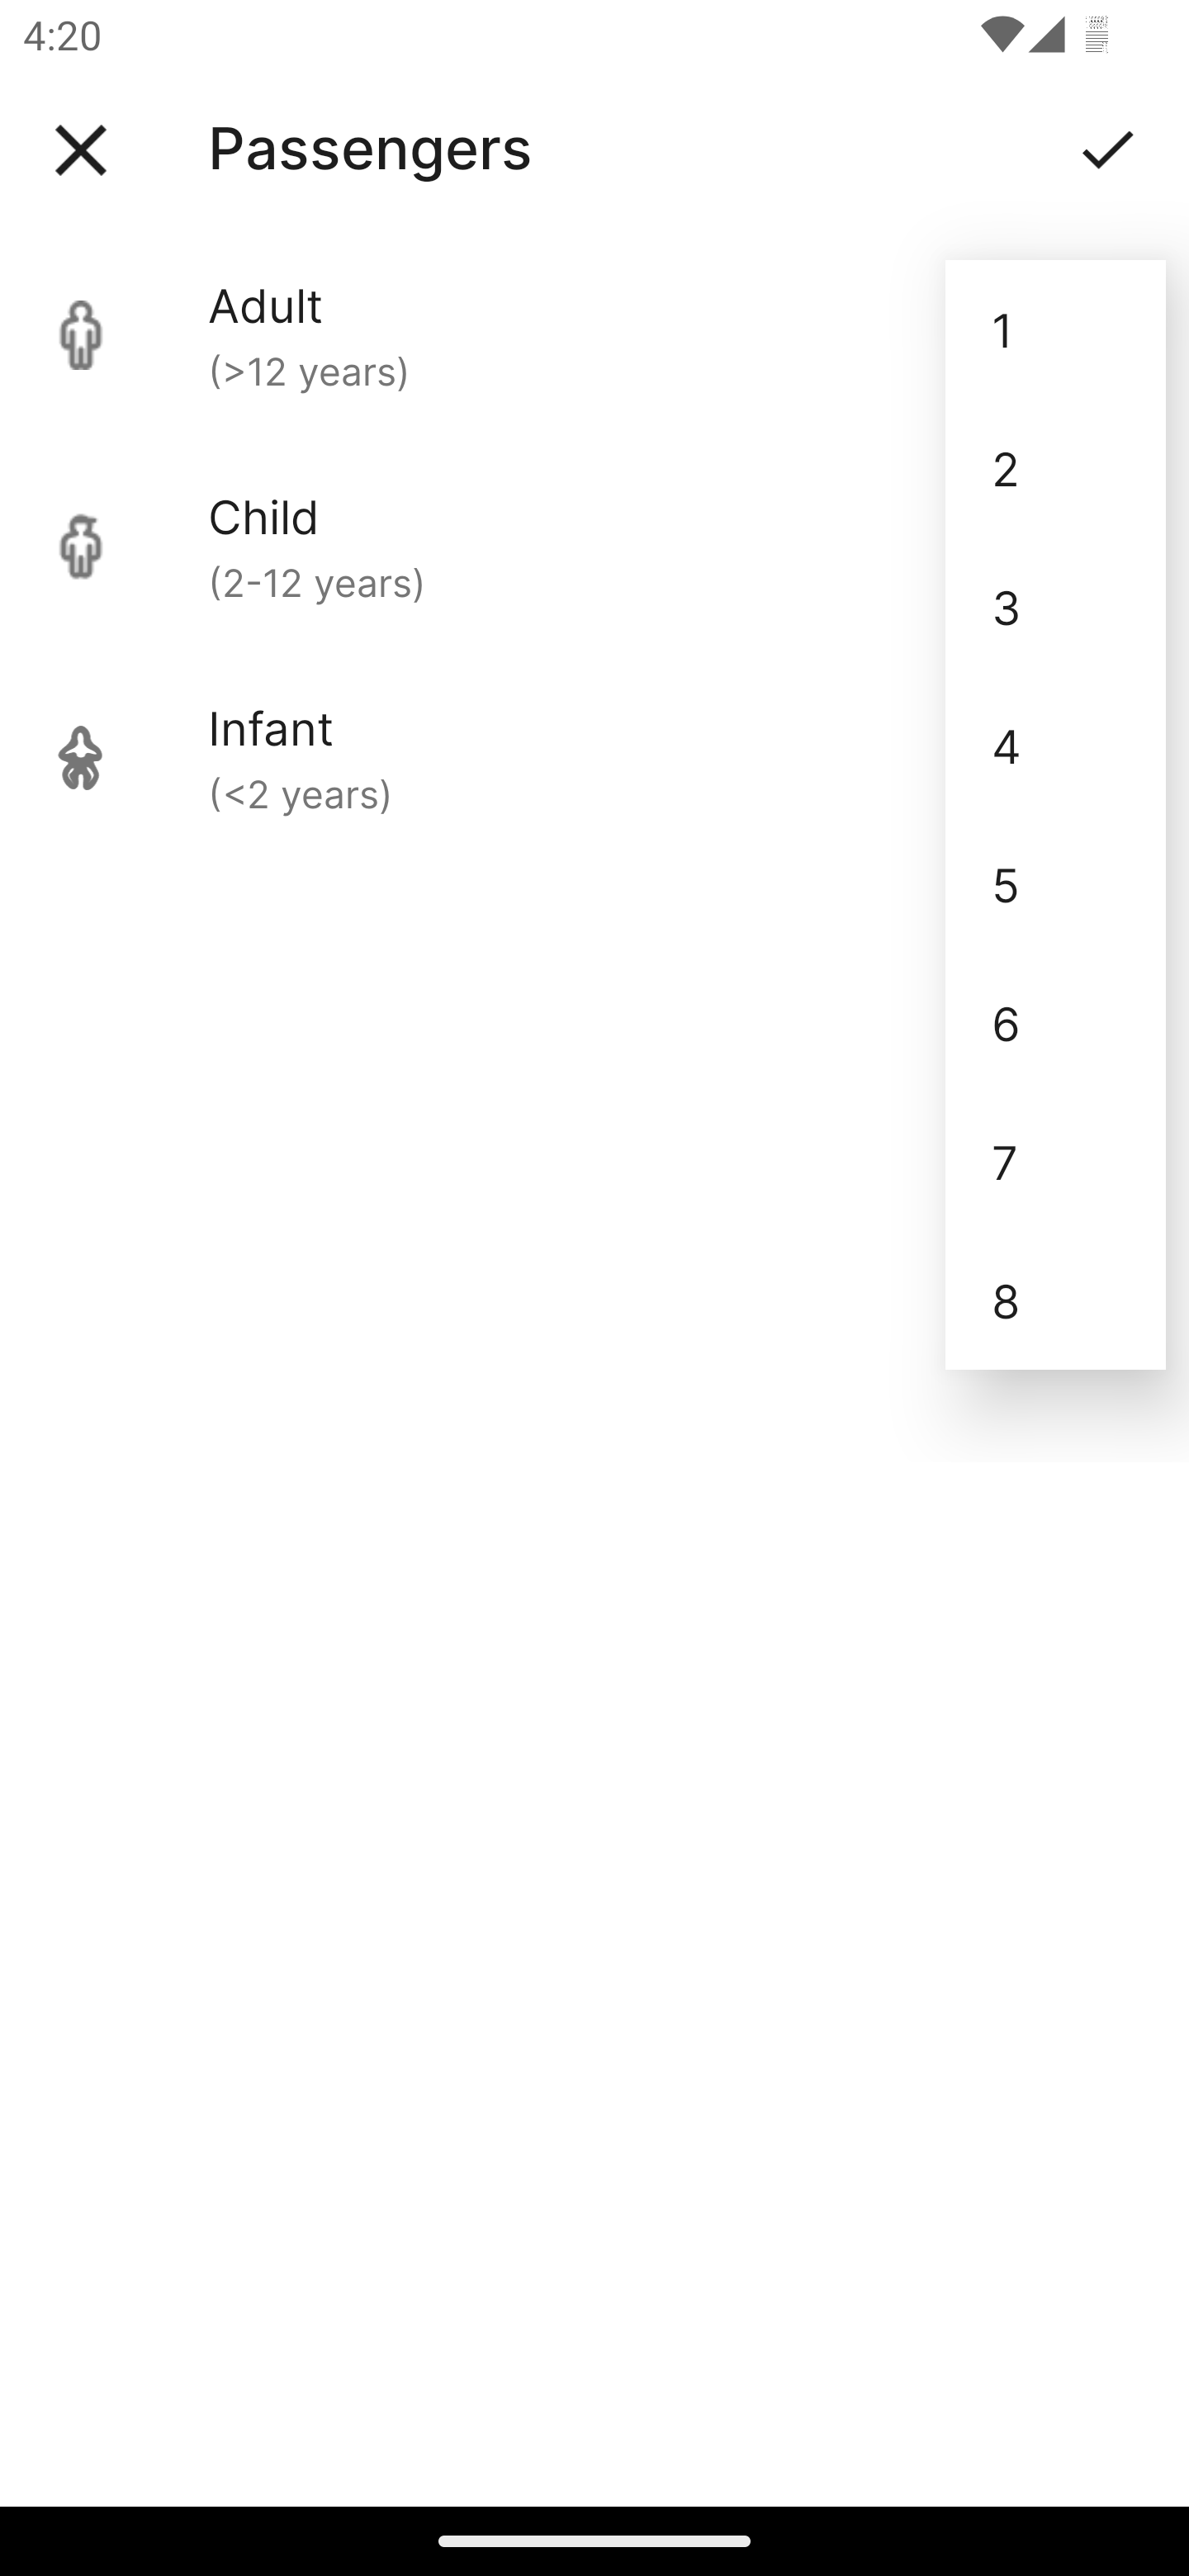  I want to click on 4, so click(1055, 744).